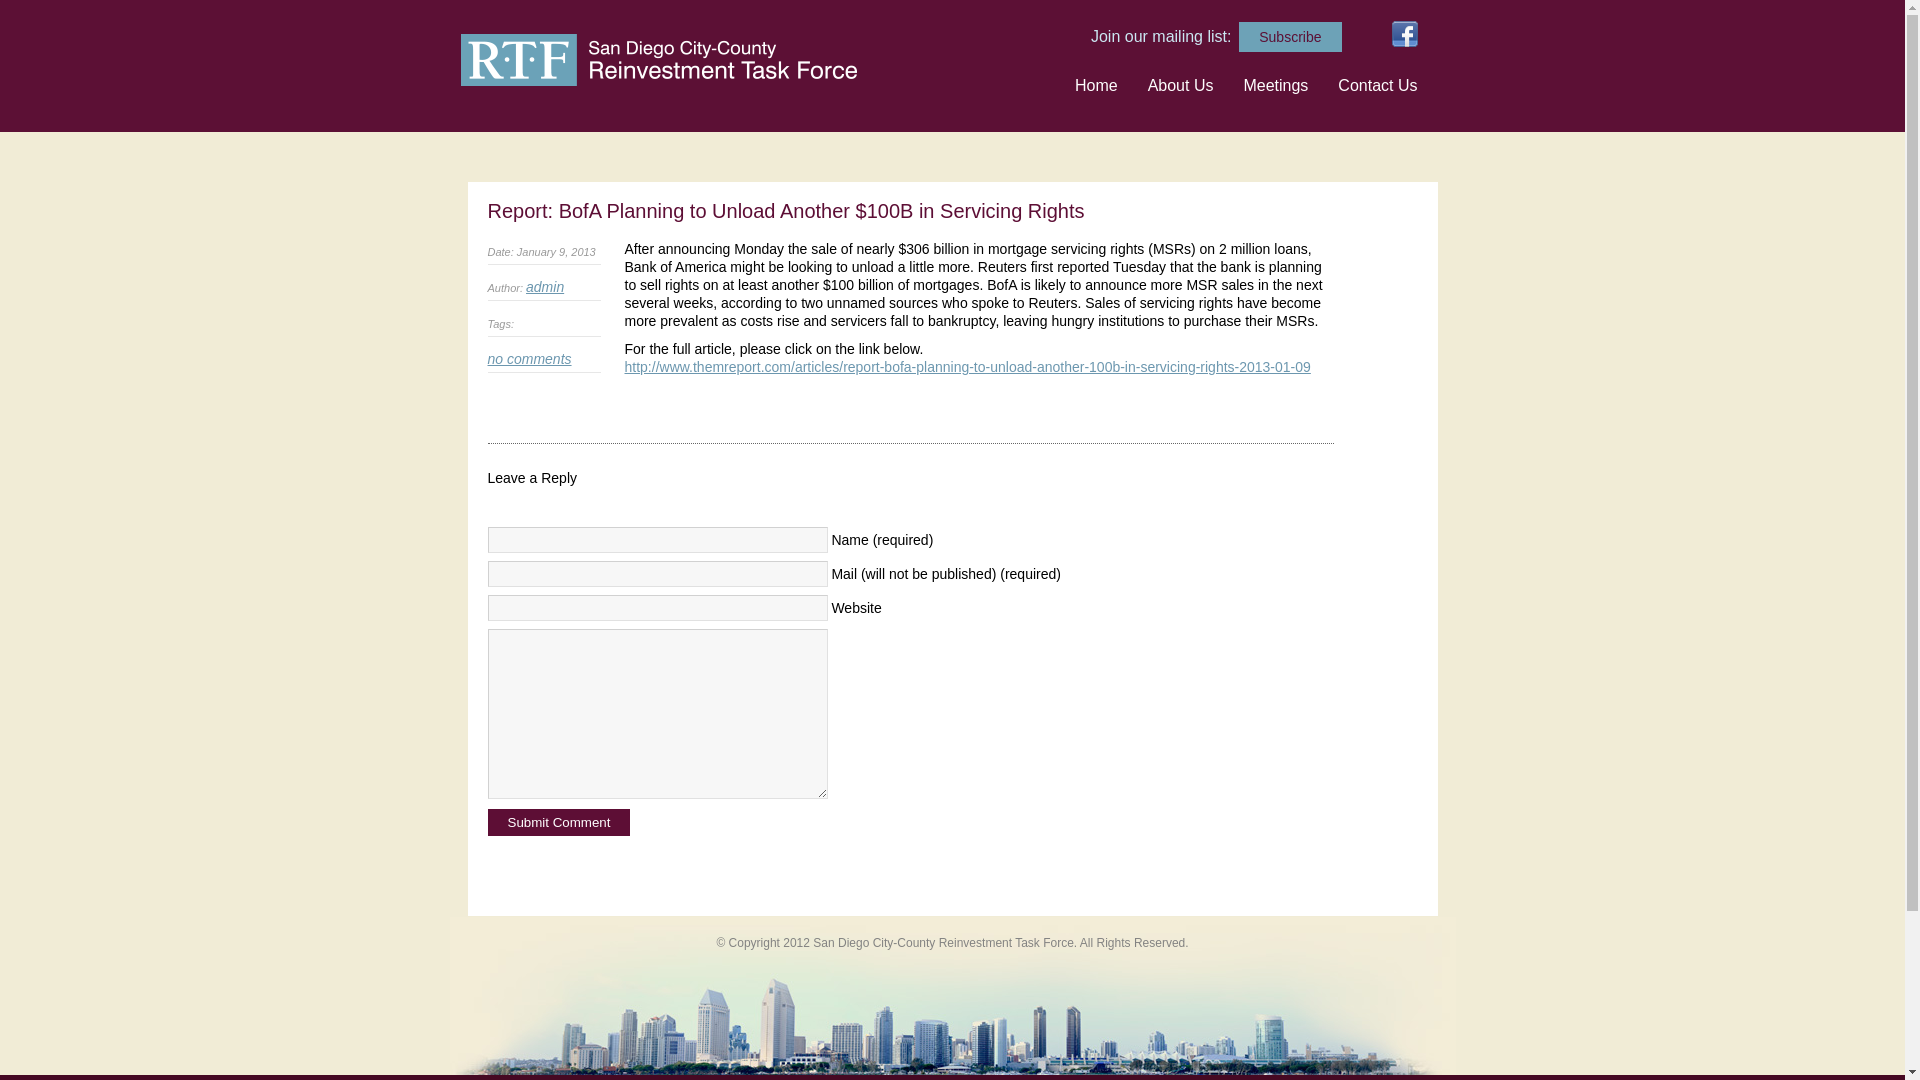 This screenshot has width=1920, height=1080. Describe the element at coordinates (1274, 84) in the screenshot. I see `Meetings` at that location.